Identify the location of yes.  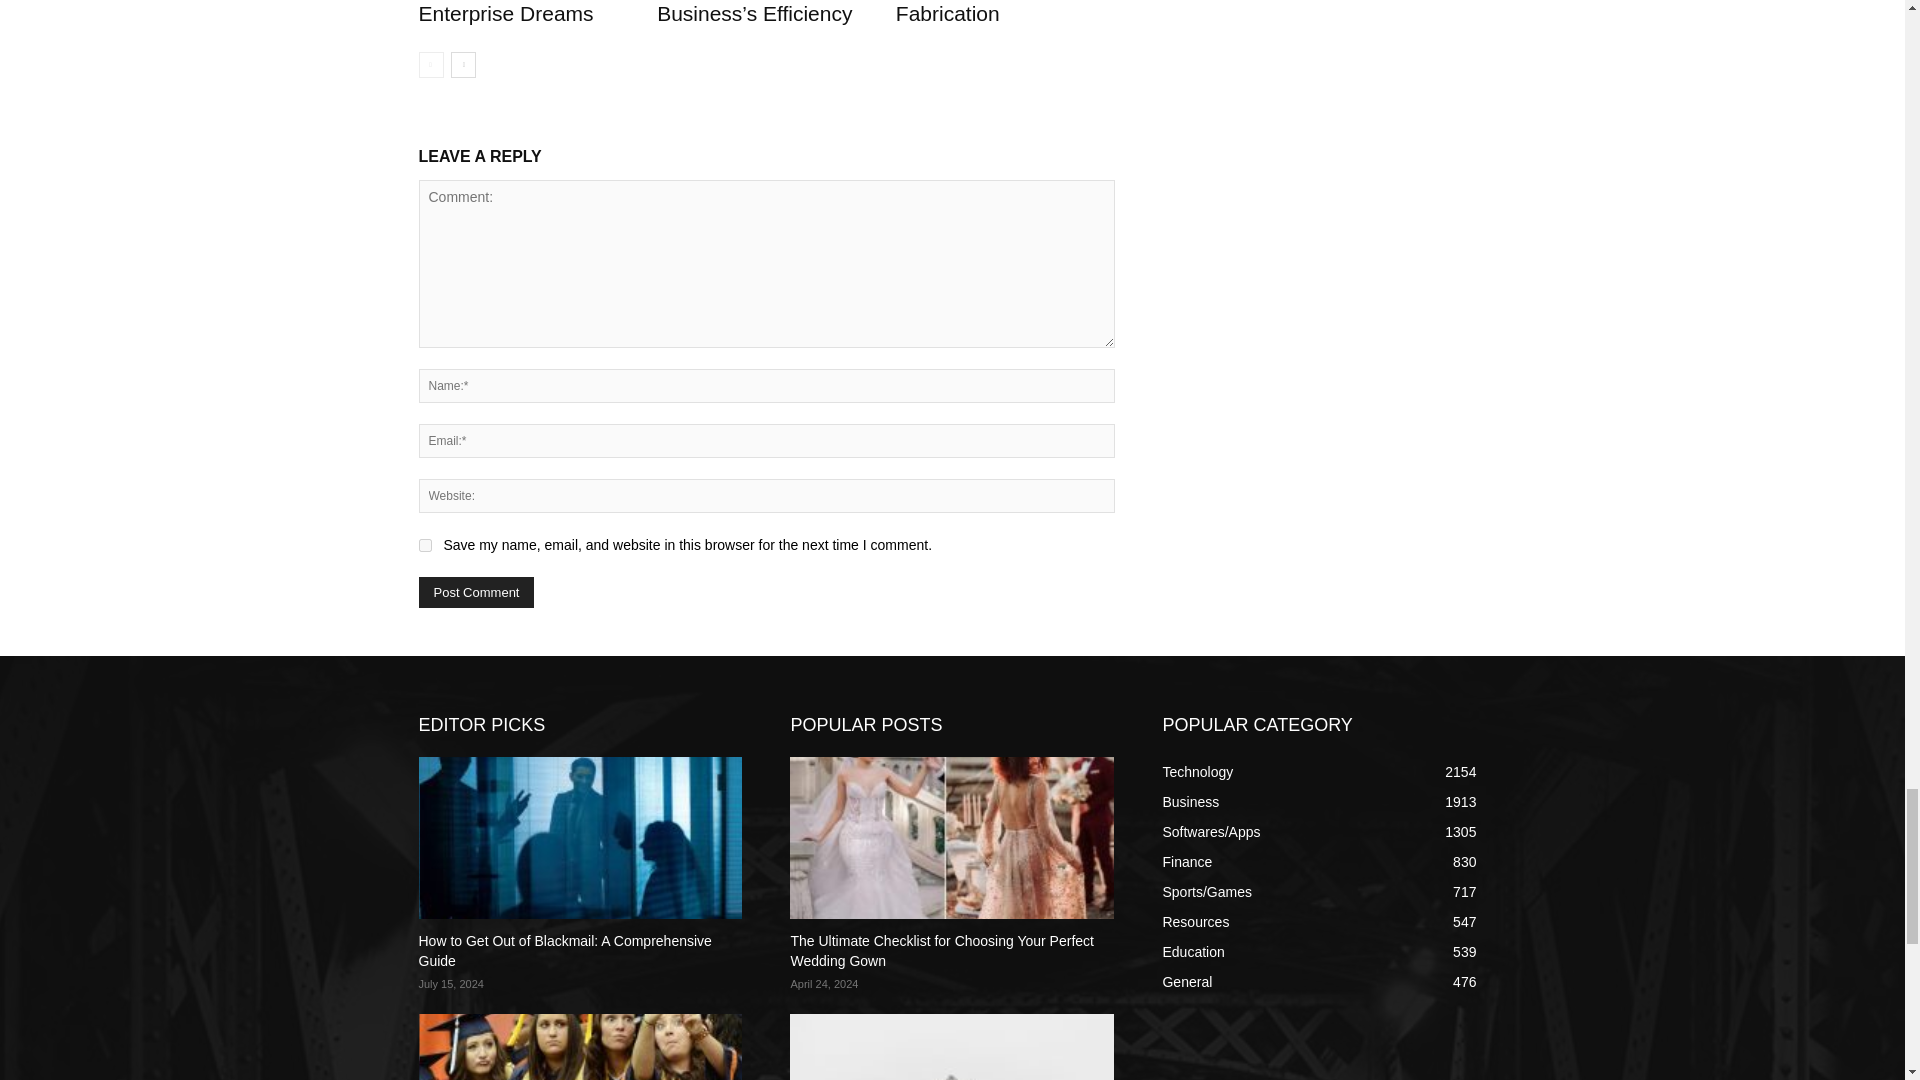
(424, 544).